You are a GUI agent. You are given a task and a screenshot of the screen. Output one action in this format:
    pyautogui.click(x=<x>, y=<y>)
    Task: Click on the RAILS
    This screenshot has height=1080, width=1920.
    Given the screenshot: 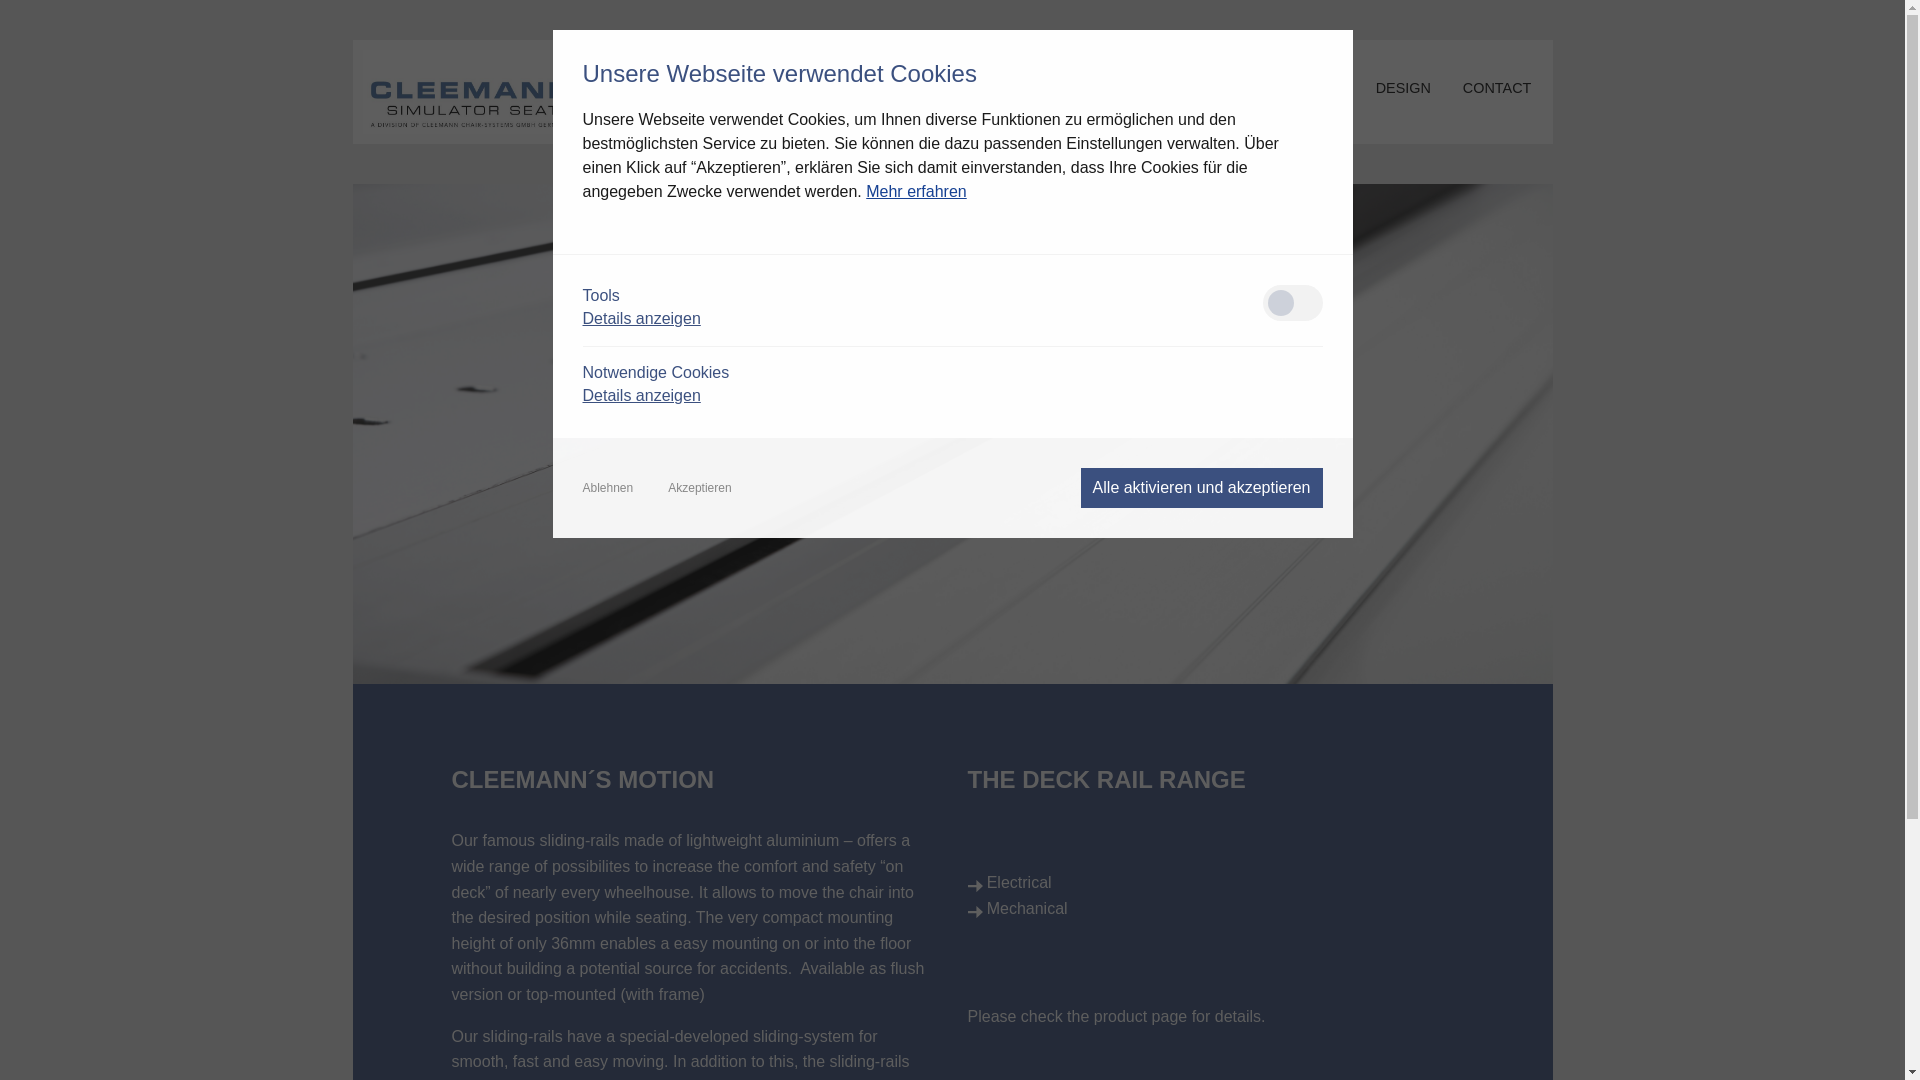 What is the action you would take?
    pyautogui.click(x=1076, y=88)
    